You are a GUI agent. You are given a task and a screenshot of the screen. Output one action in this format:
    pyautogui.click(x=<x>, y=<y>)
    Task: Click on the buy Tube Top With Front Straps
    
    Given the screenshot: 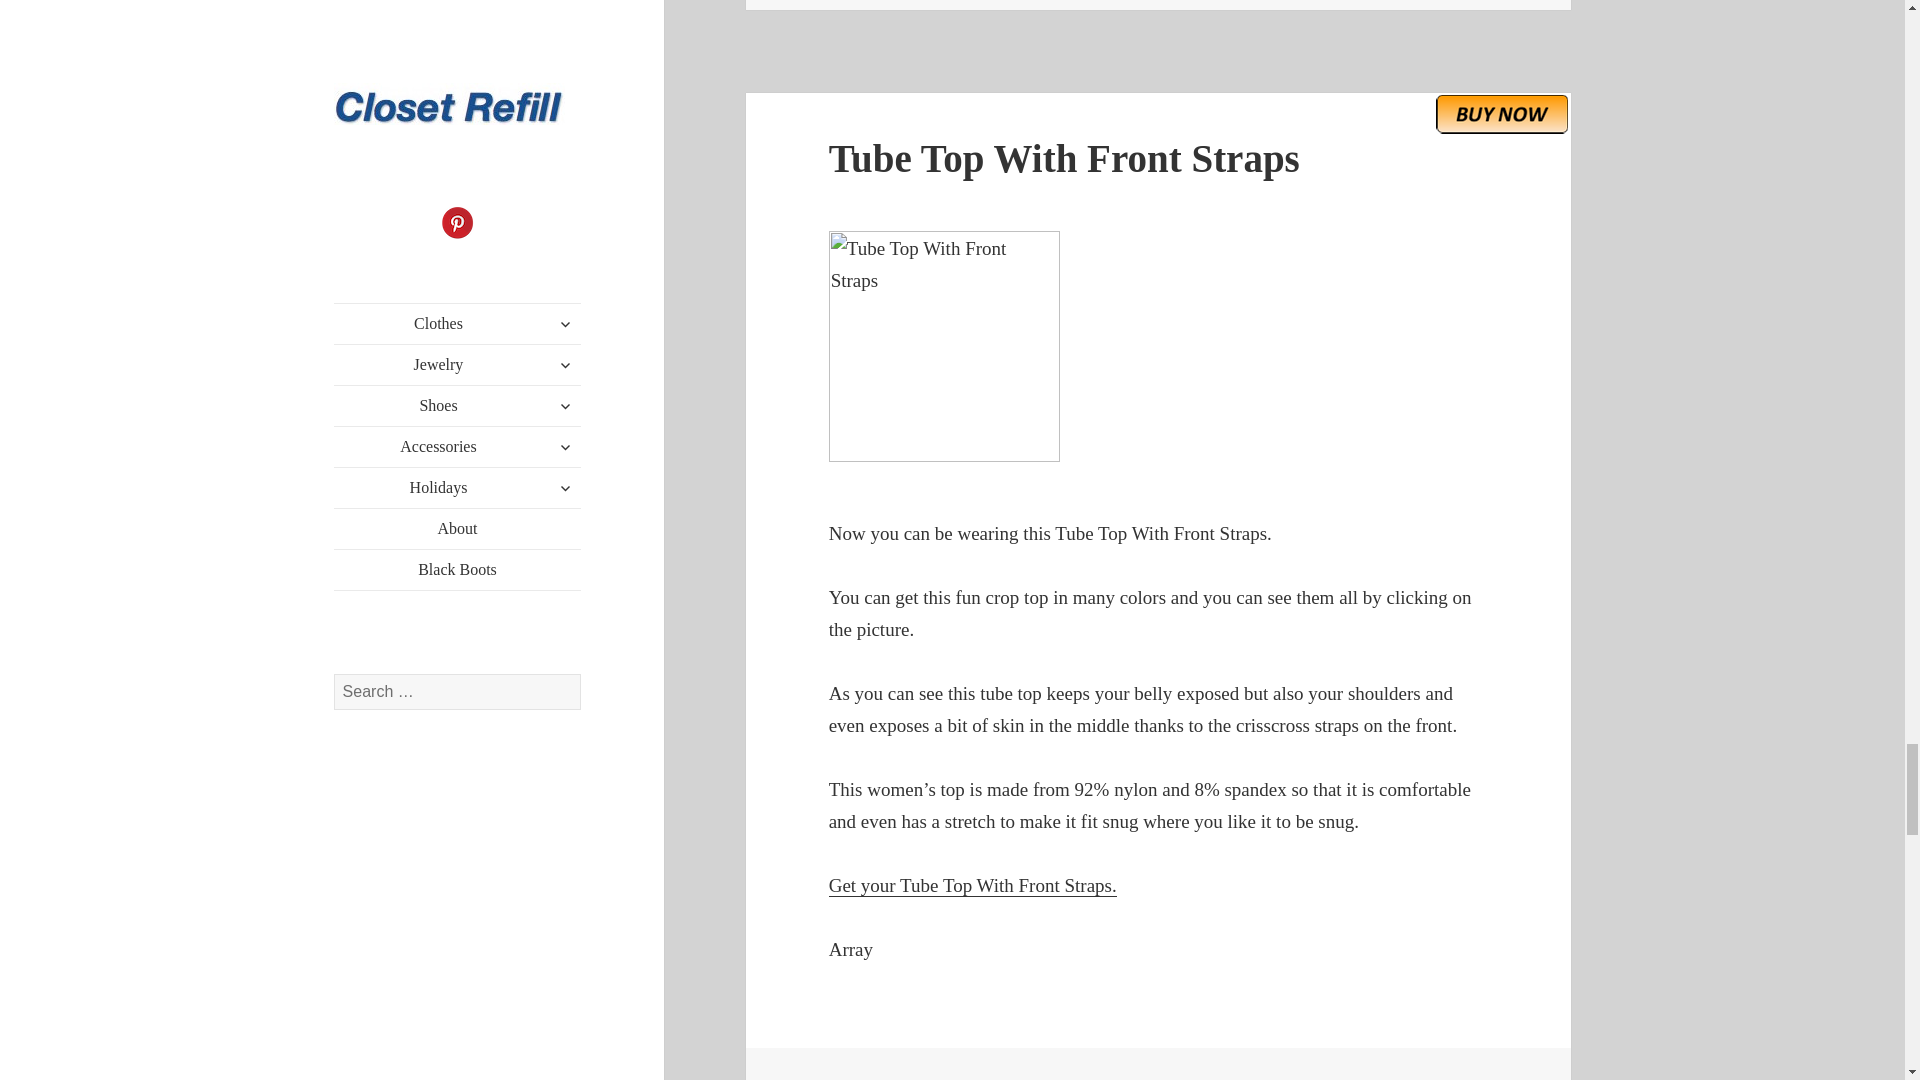 What is the action you would take?
    pyautogui.click(x=1502, y=114)
    